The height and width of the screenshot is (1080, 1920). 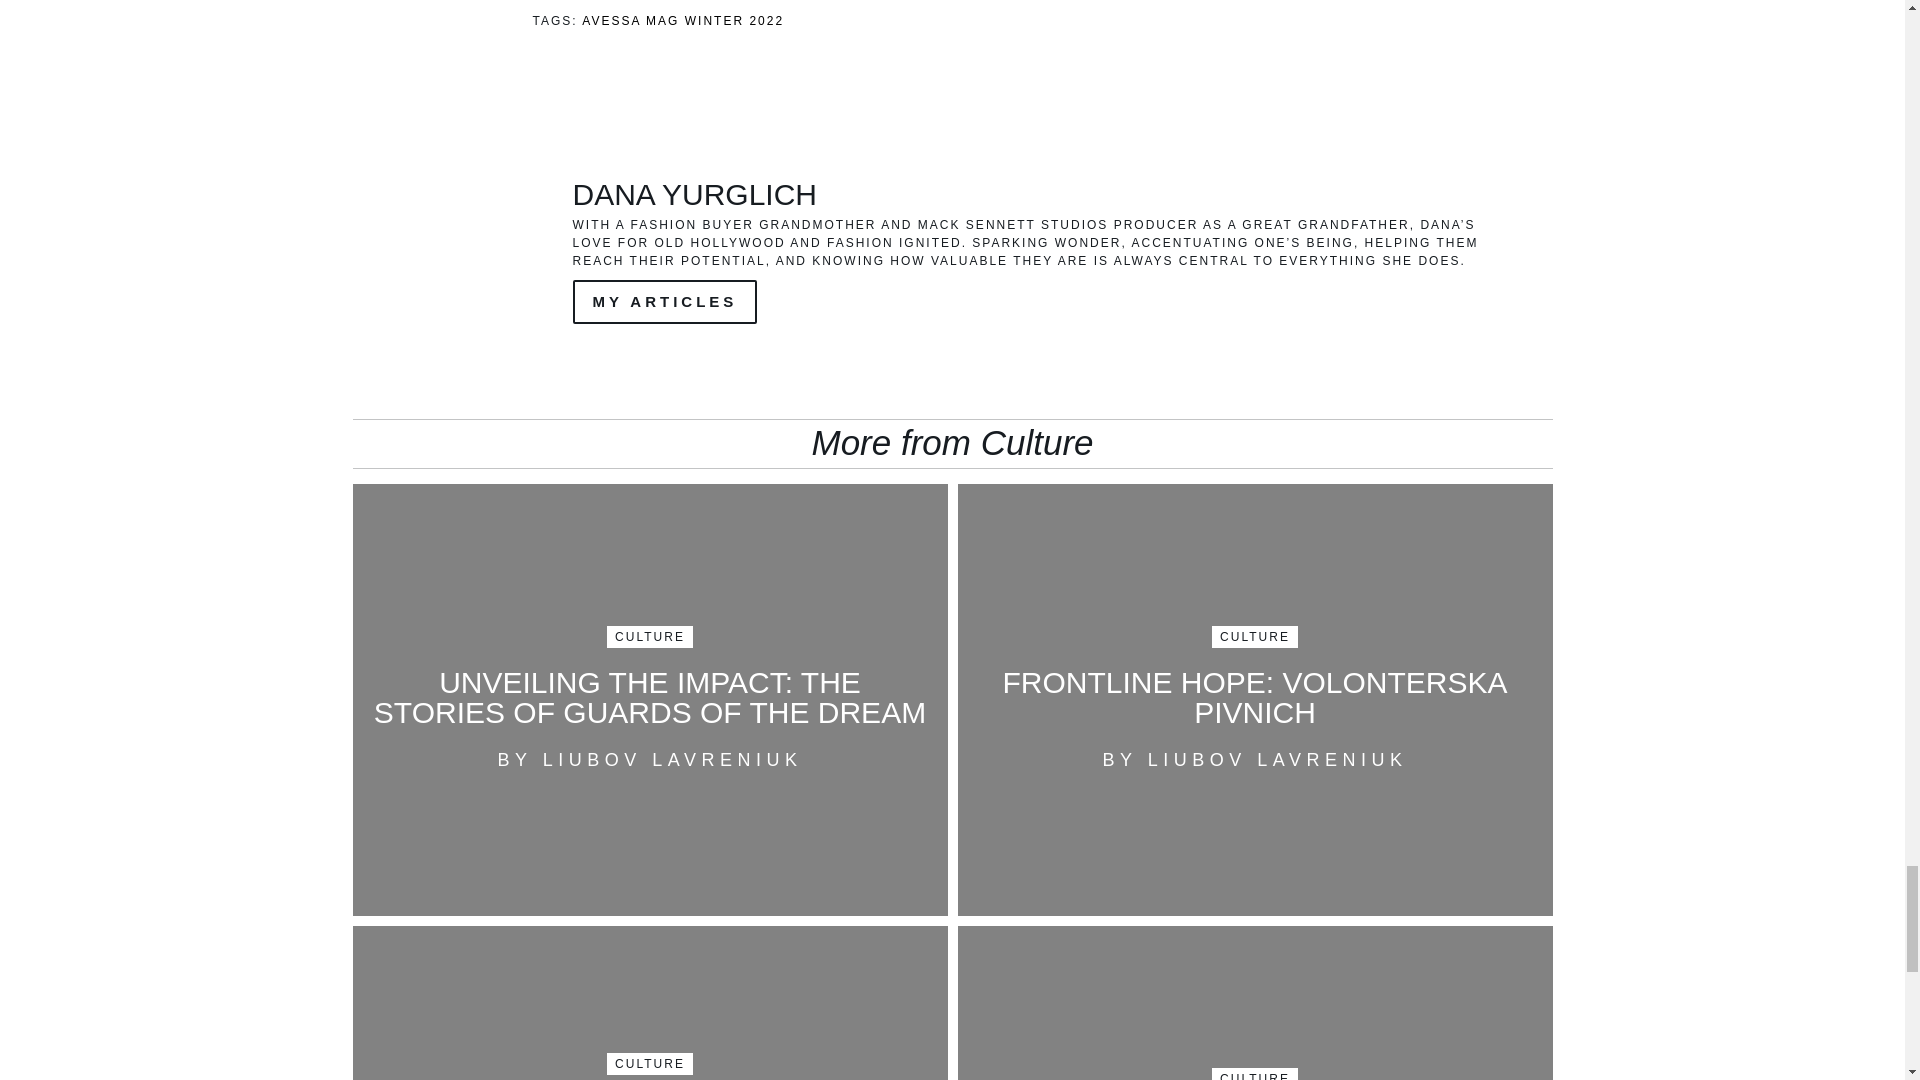 I want to click on AVESSA MAG WINTER 2022, so click(x=682, y=21).